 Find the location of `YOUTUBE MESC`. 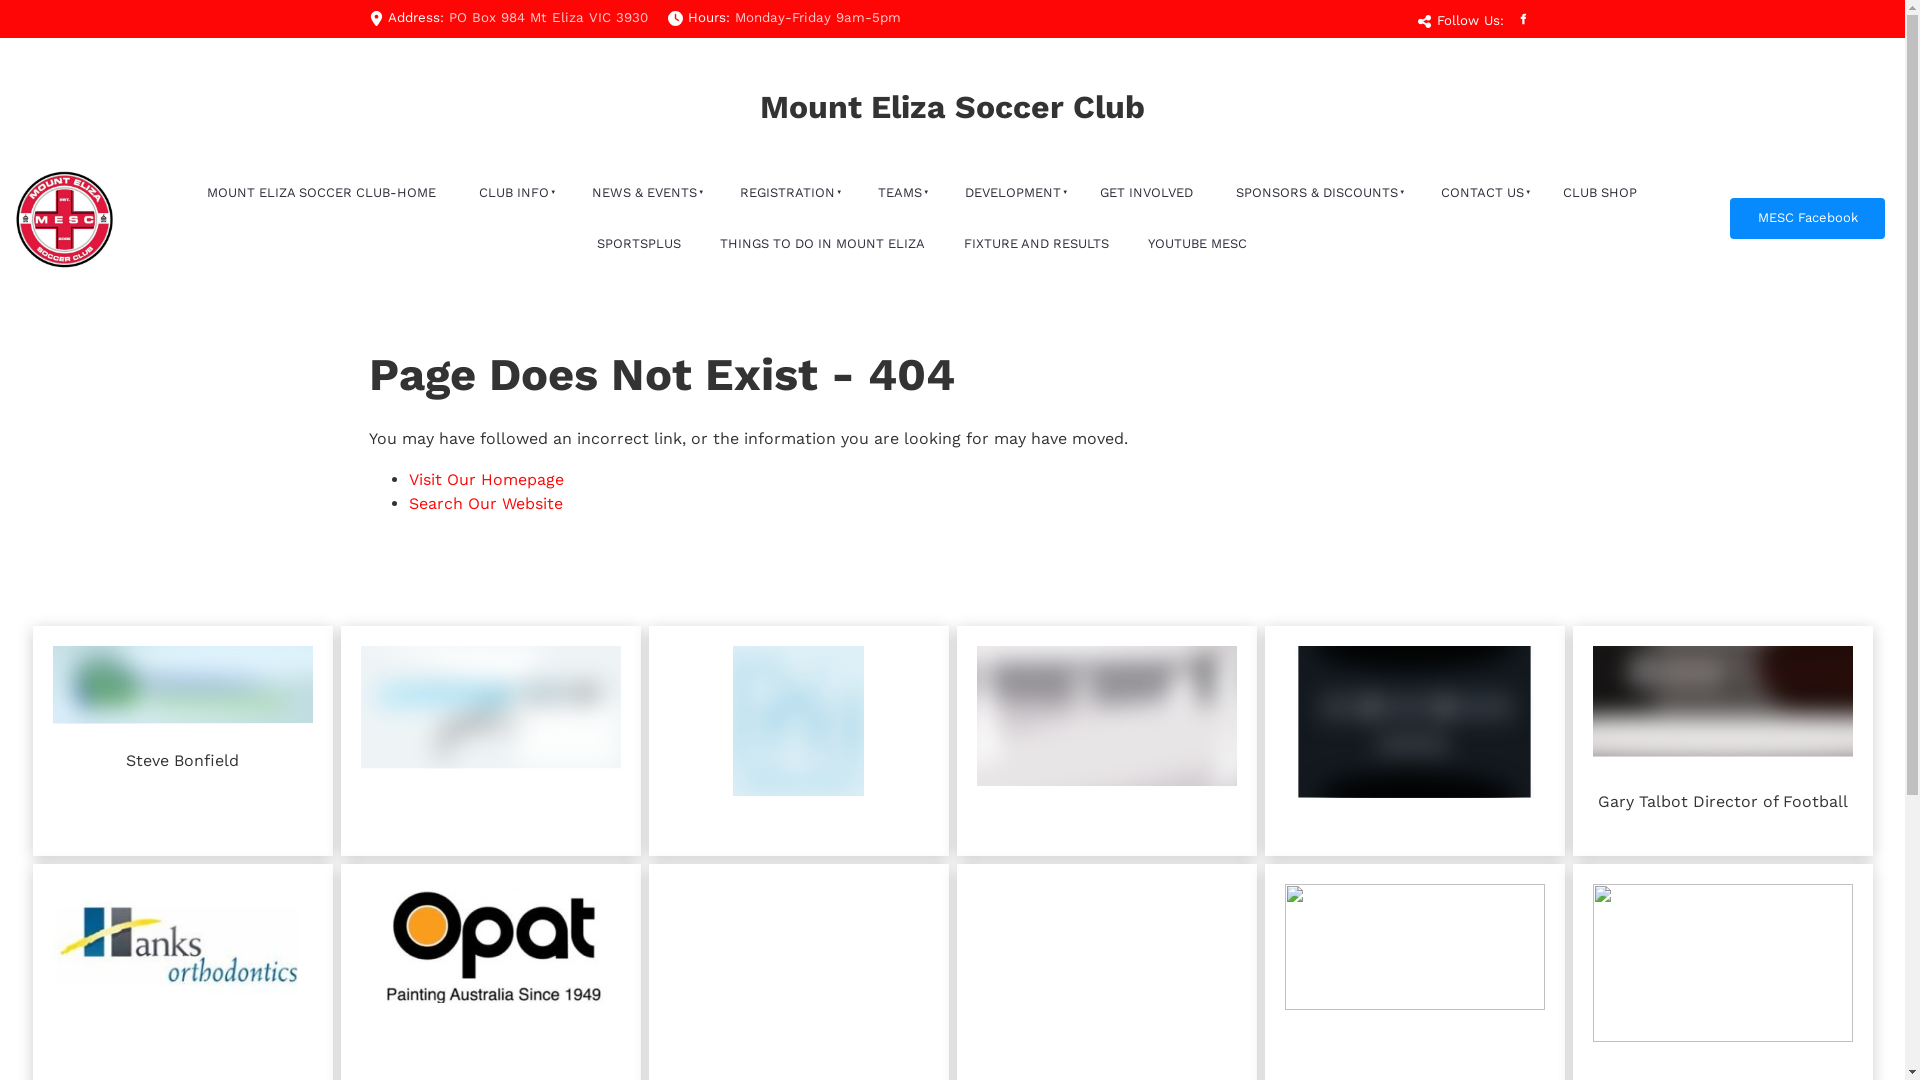

YOUTUBE MESC is located at coordinates (1197, 244).